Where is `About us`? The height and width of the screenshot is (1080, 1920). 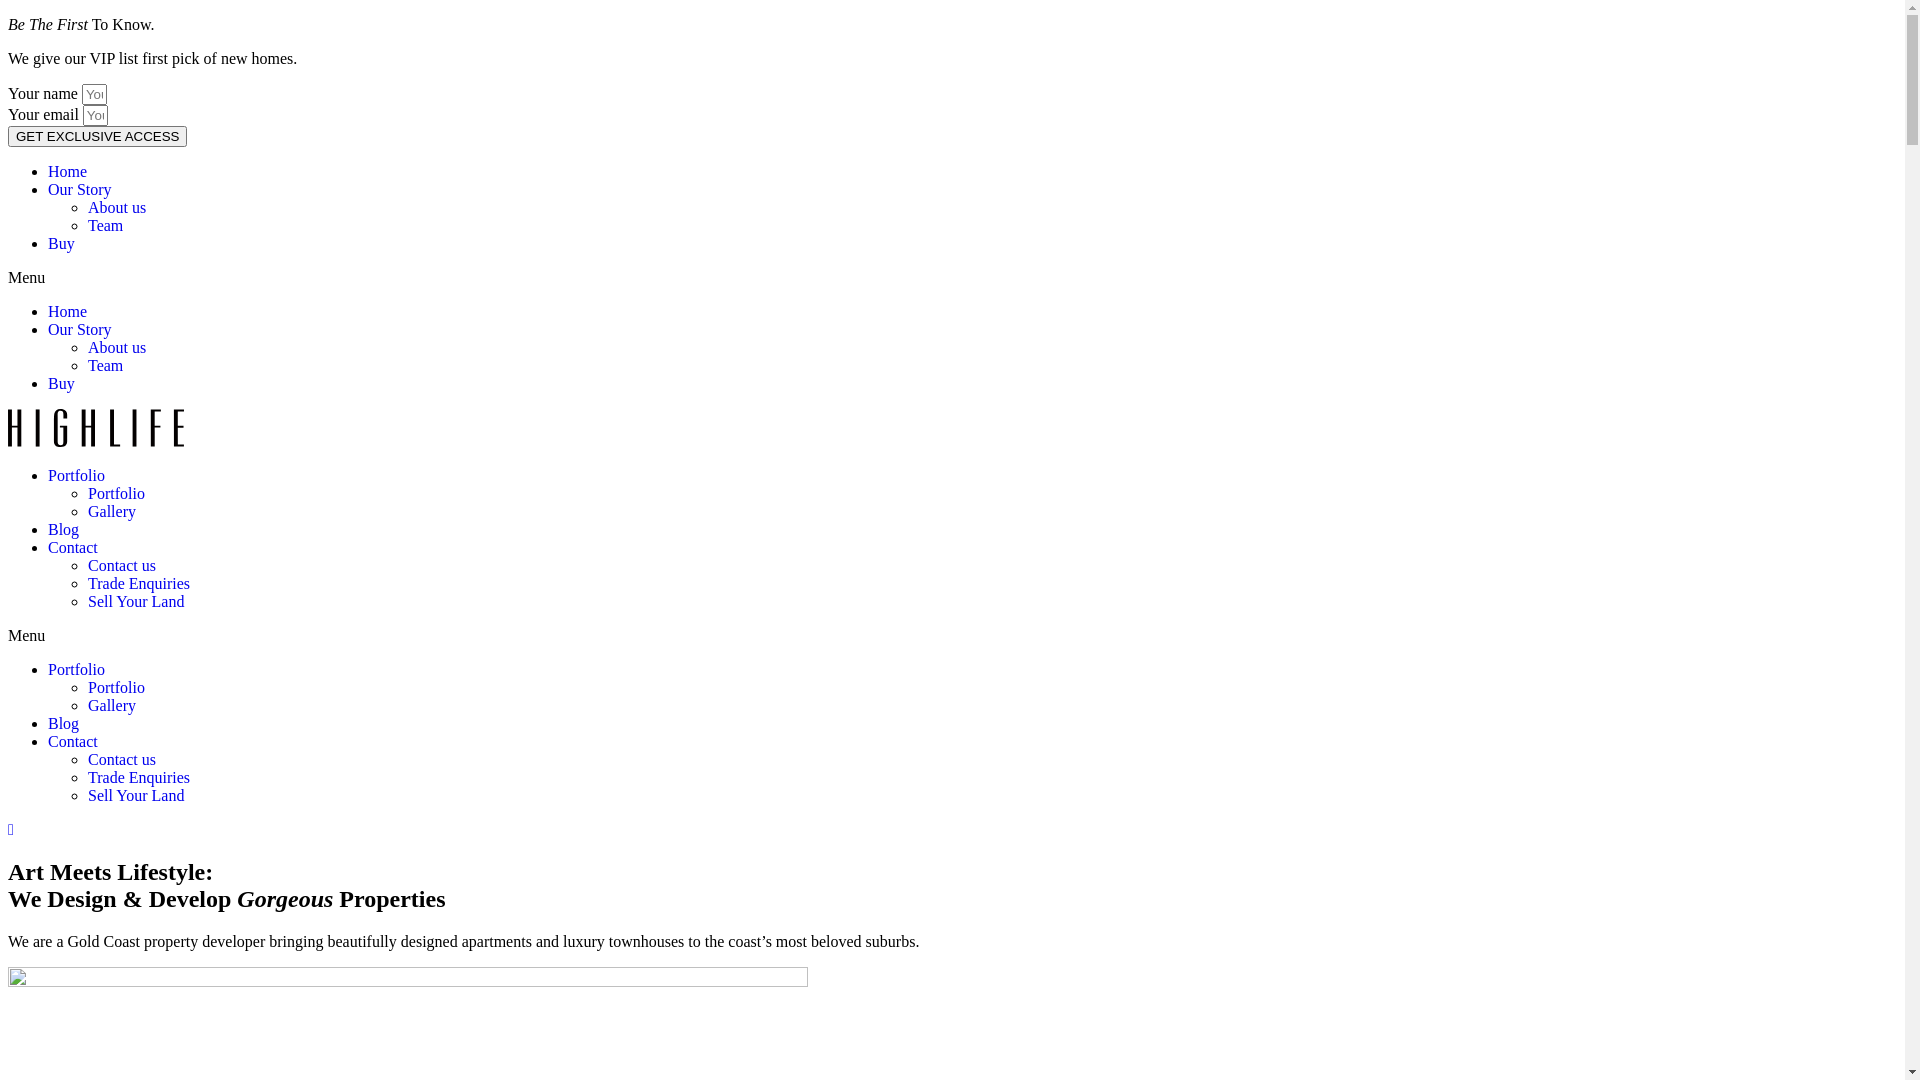 About us is located at coordinates (117, 208).